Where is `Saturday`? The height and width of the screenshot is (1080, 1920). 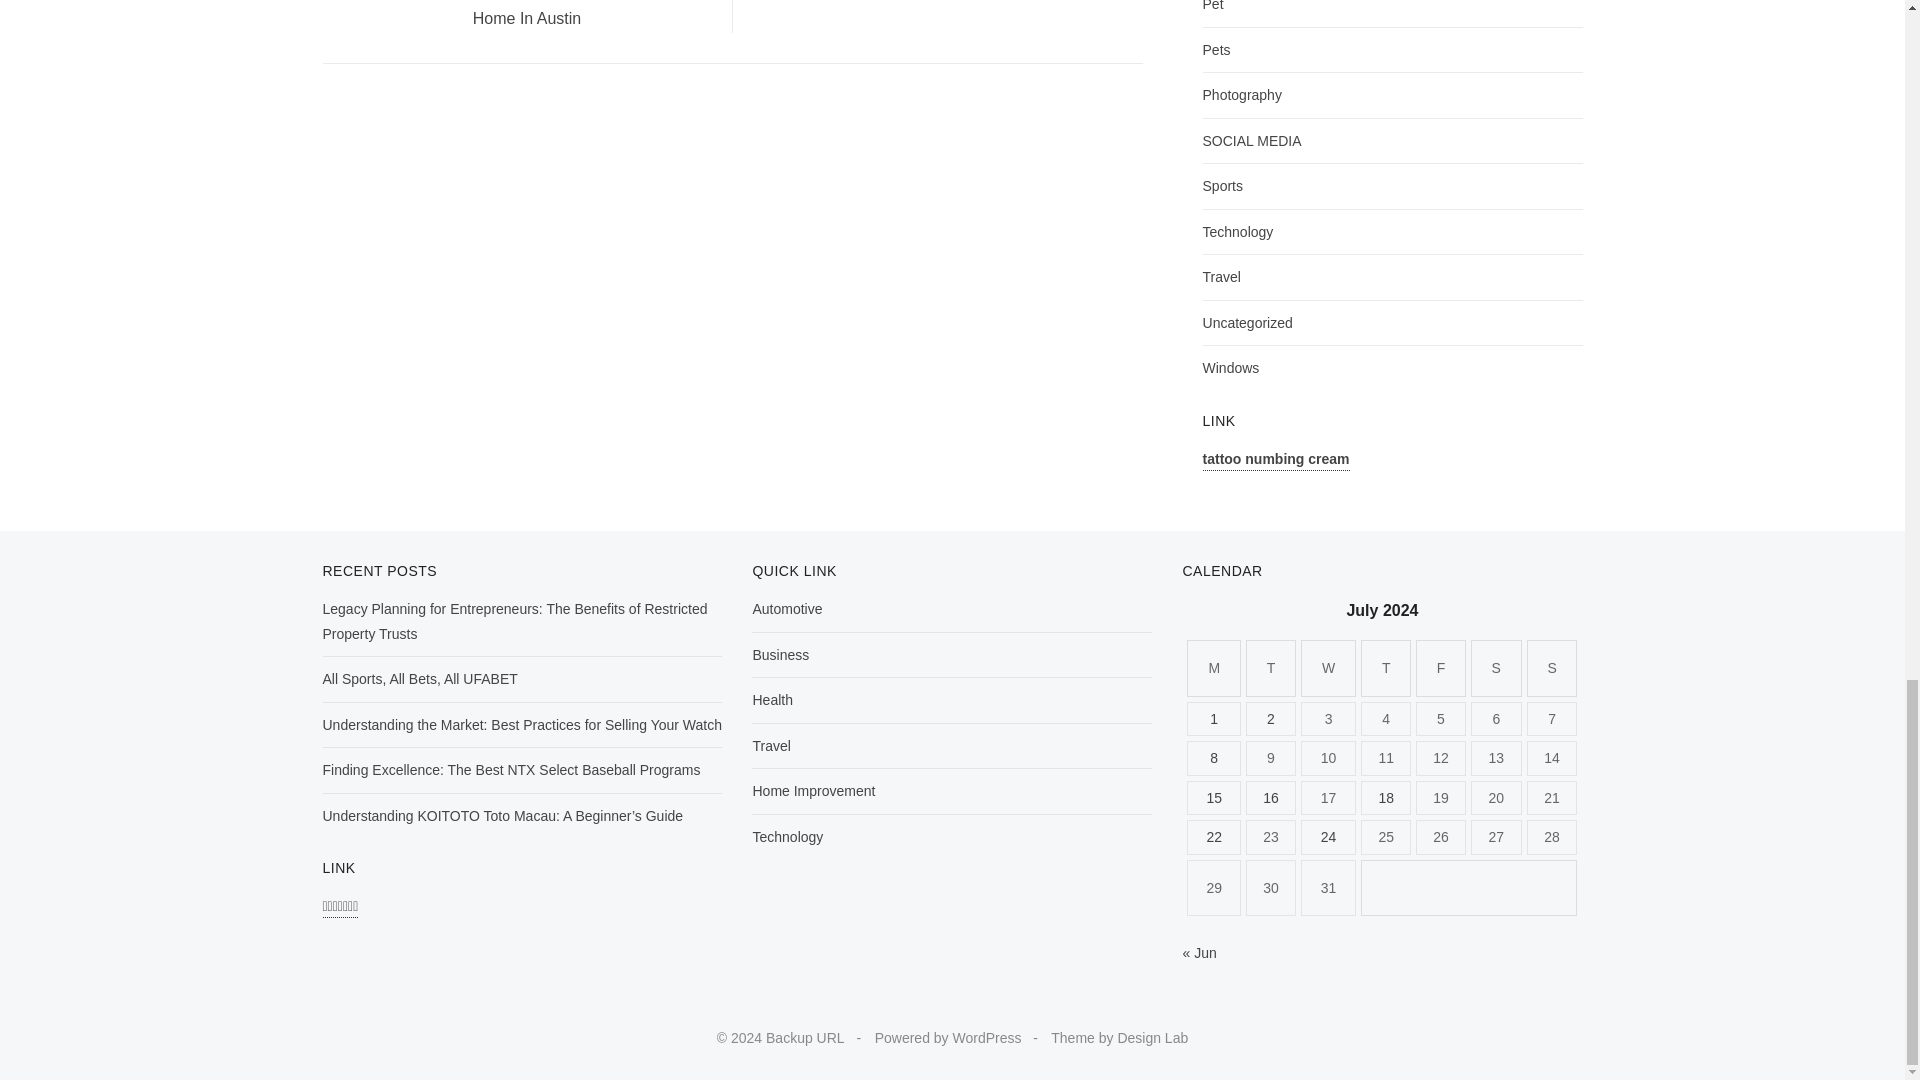
Saturday is located at coordinates (1496, 668).